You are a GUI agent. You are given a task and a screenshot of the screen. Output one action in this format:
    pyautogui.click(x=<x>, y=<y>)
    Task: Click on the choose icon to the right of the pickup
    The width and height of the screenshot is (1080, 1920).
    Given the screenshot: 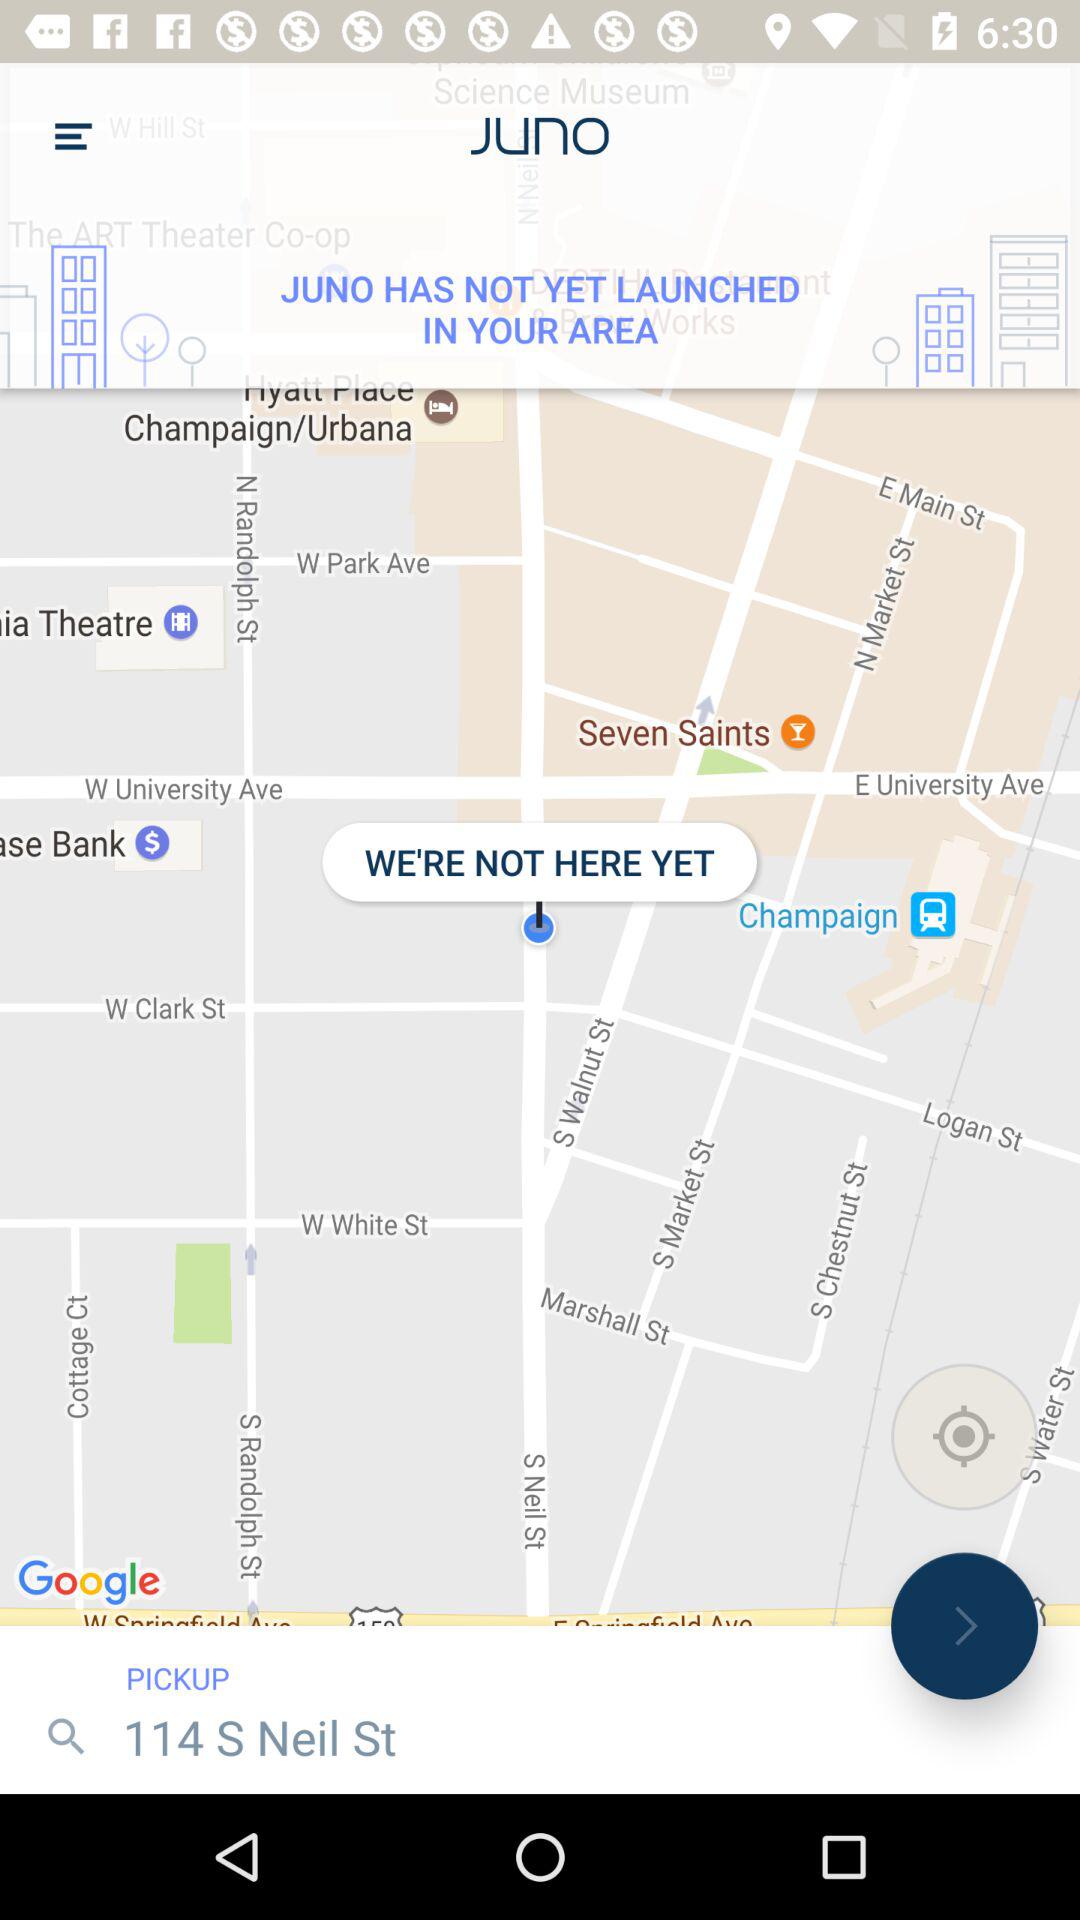 What is the action you would take?
    pyautogui.click(x=964, y=1626)
    